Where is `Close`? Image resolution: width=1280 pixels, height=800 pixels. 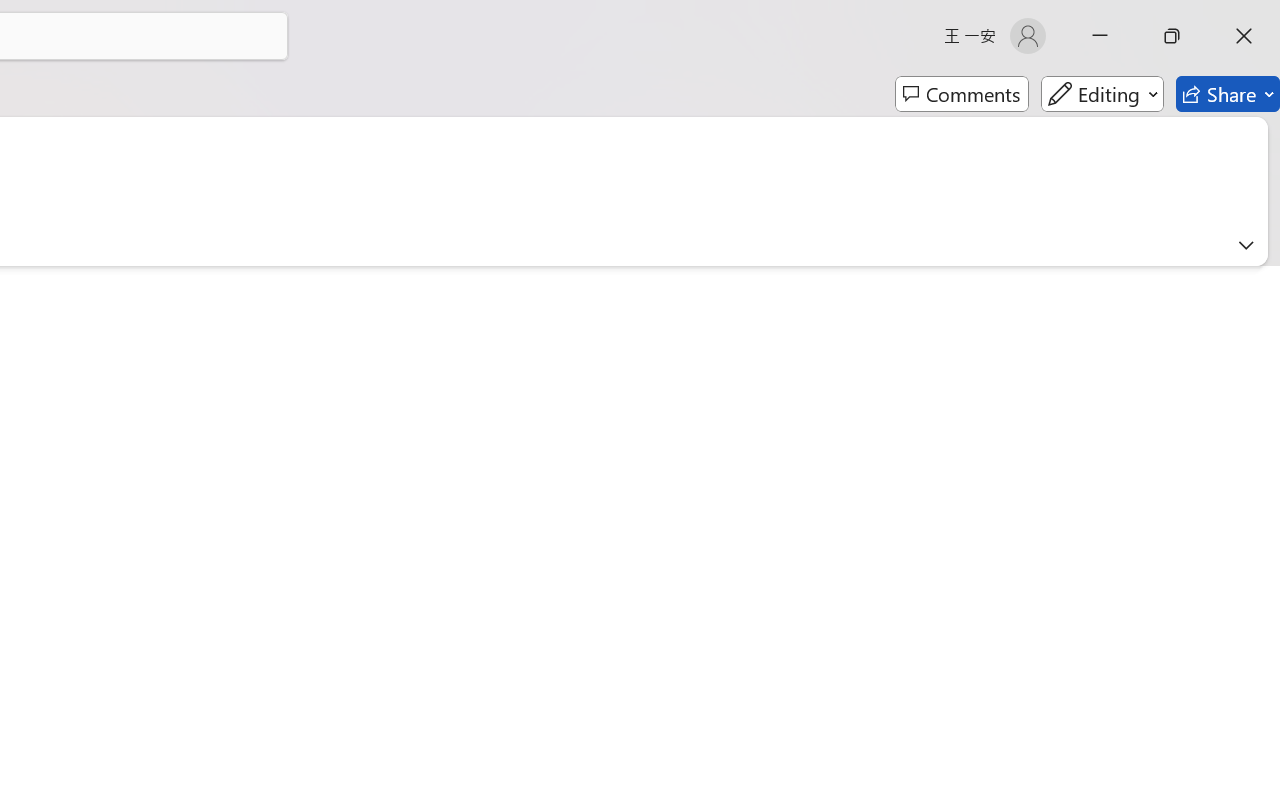 Close is located at coordinates (1244, 36).